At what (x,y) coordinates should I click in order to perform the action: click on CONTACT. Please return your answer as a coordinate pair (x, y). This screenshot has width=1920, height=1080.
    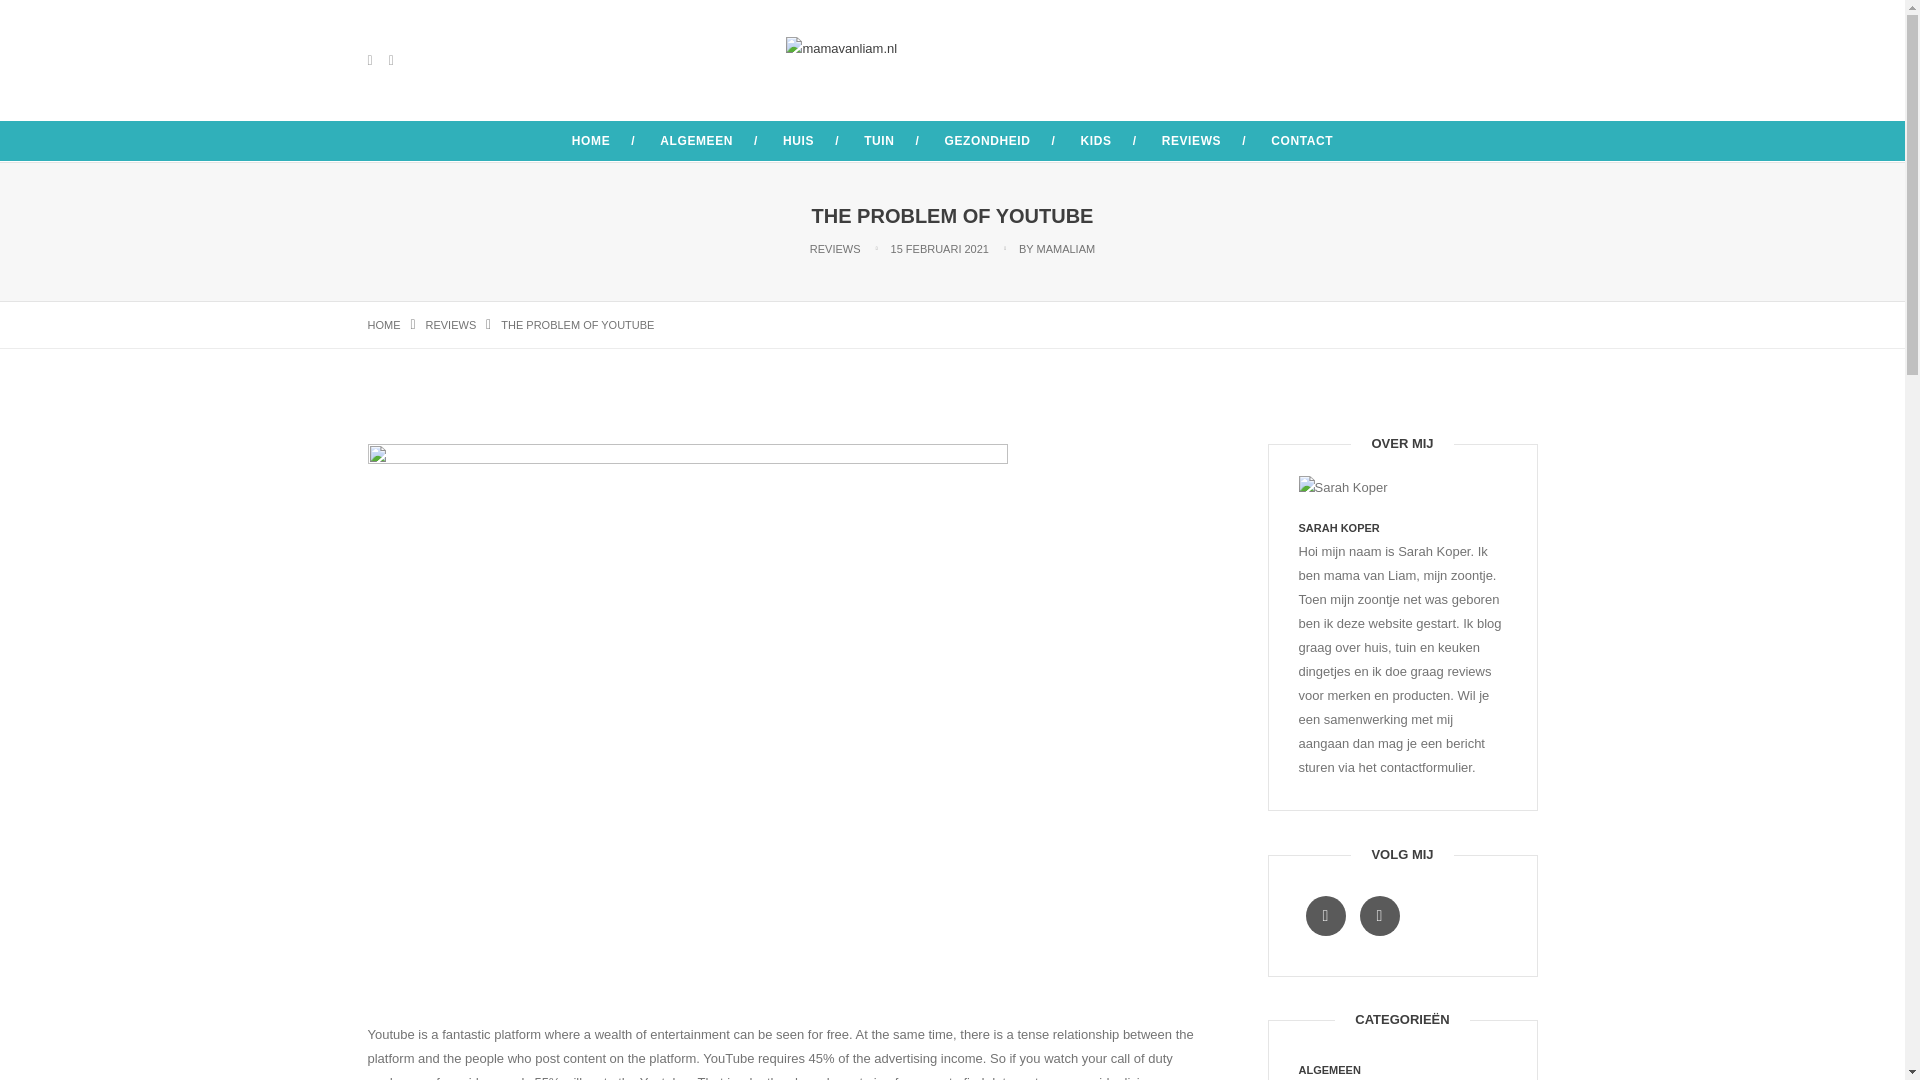
    Looking at the image, I should click on (1302, 140).